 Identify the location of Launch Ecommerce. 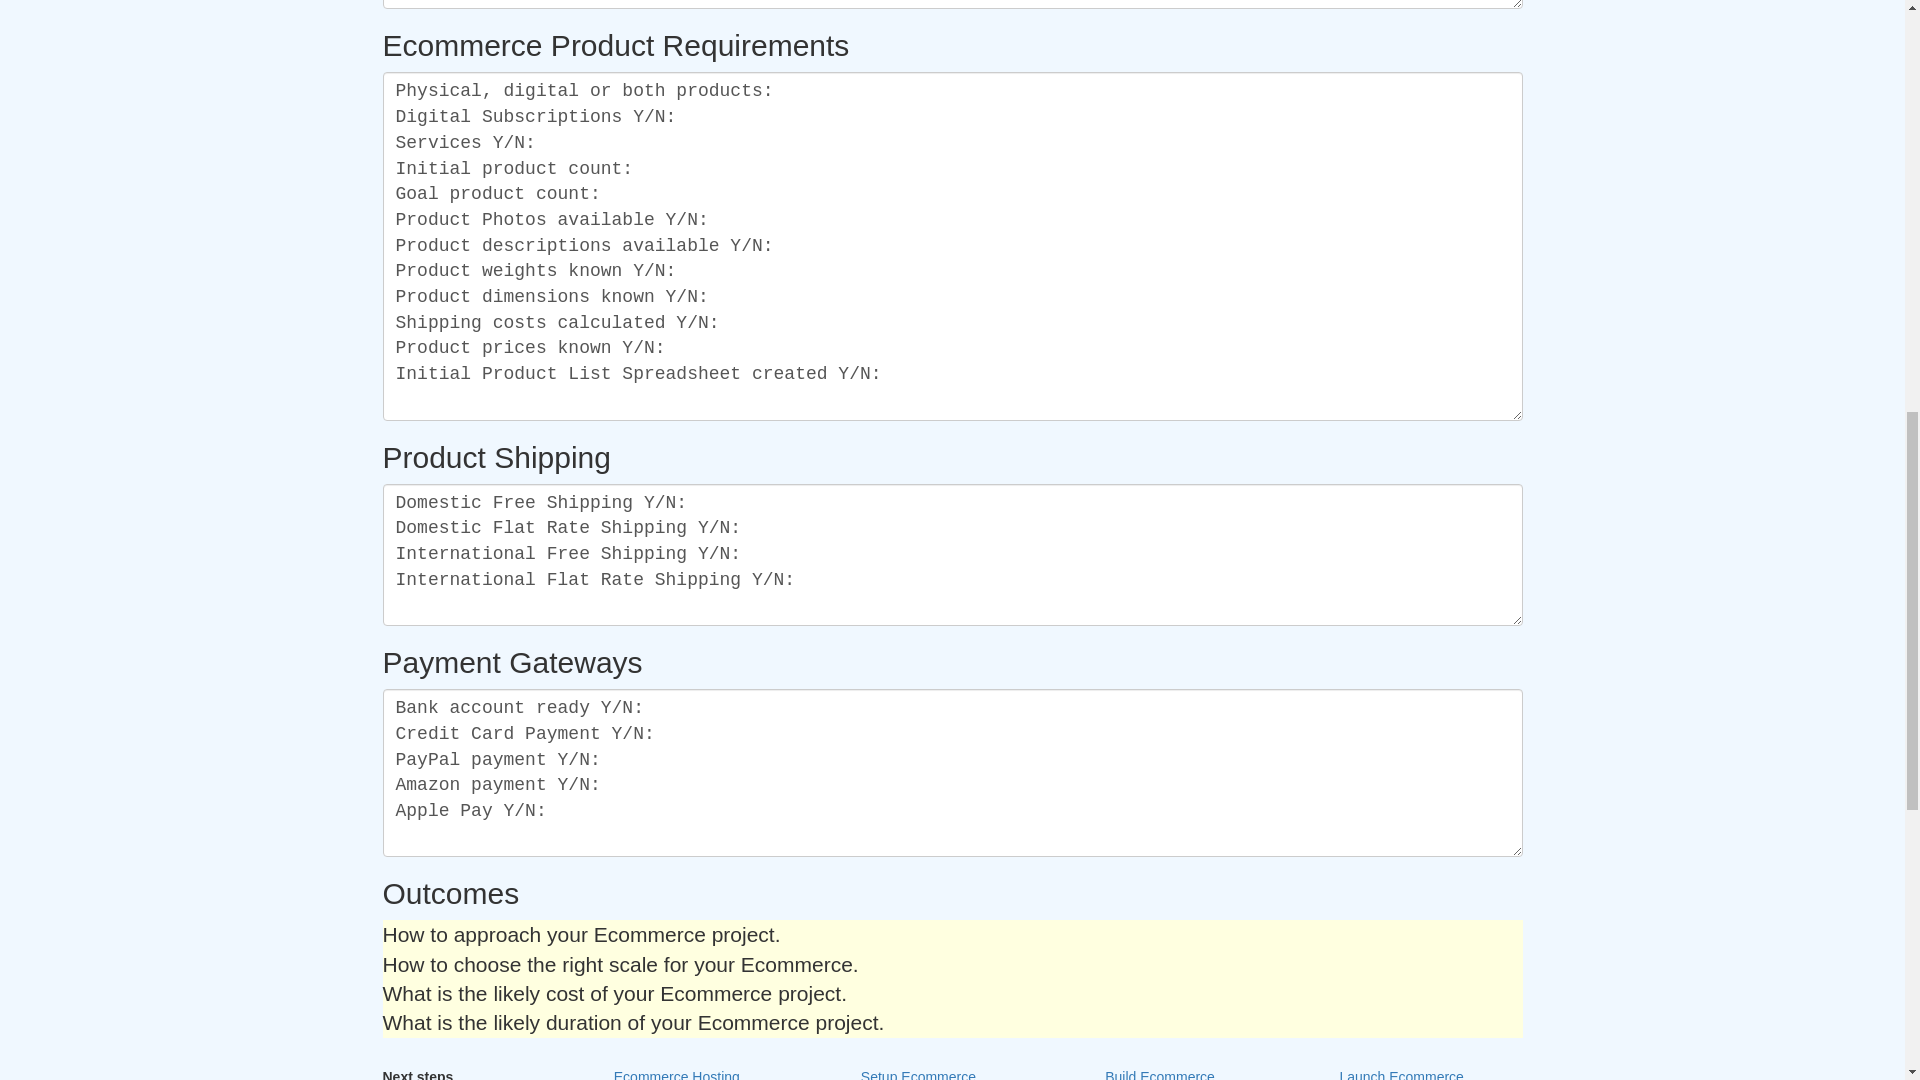
(1401, 1069).